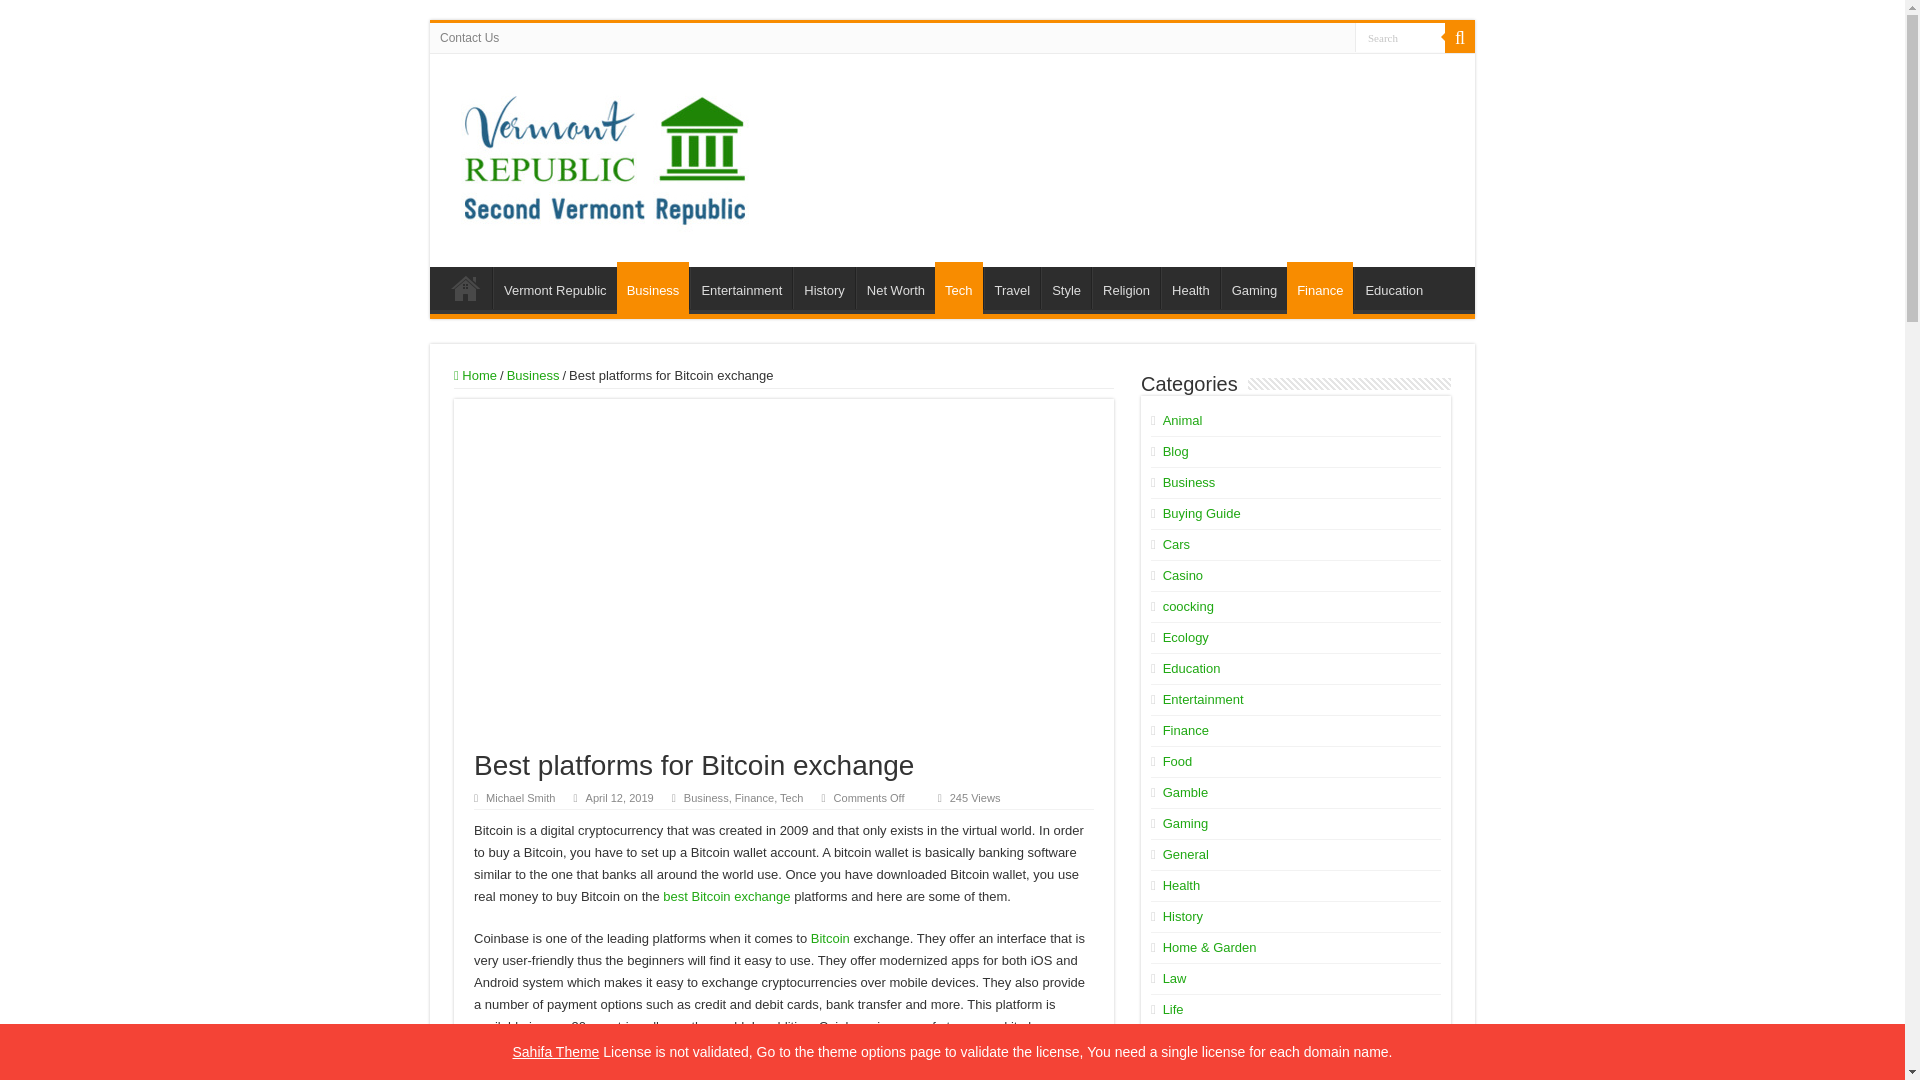 The height and width of the screenshot is (1080, 1920). I want to click on Business, so click(533, 376).